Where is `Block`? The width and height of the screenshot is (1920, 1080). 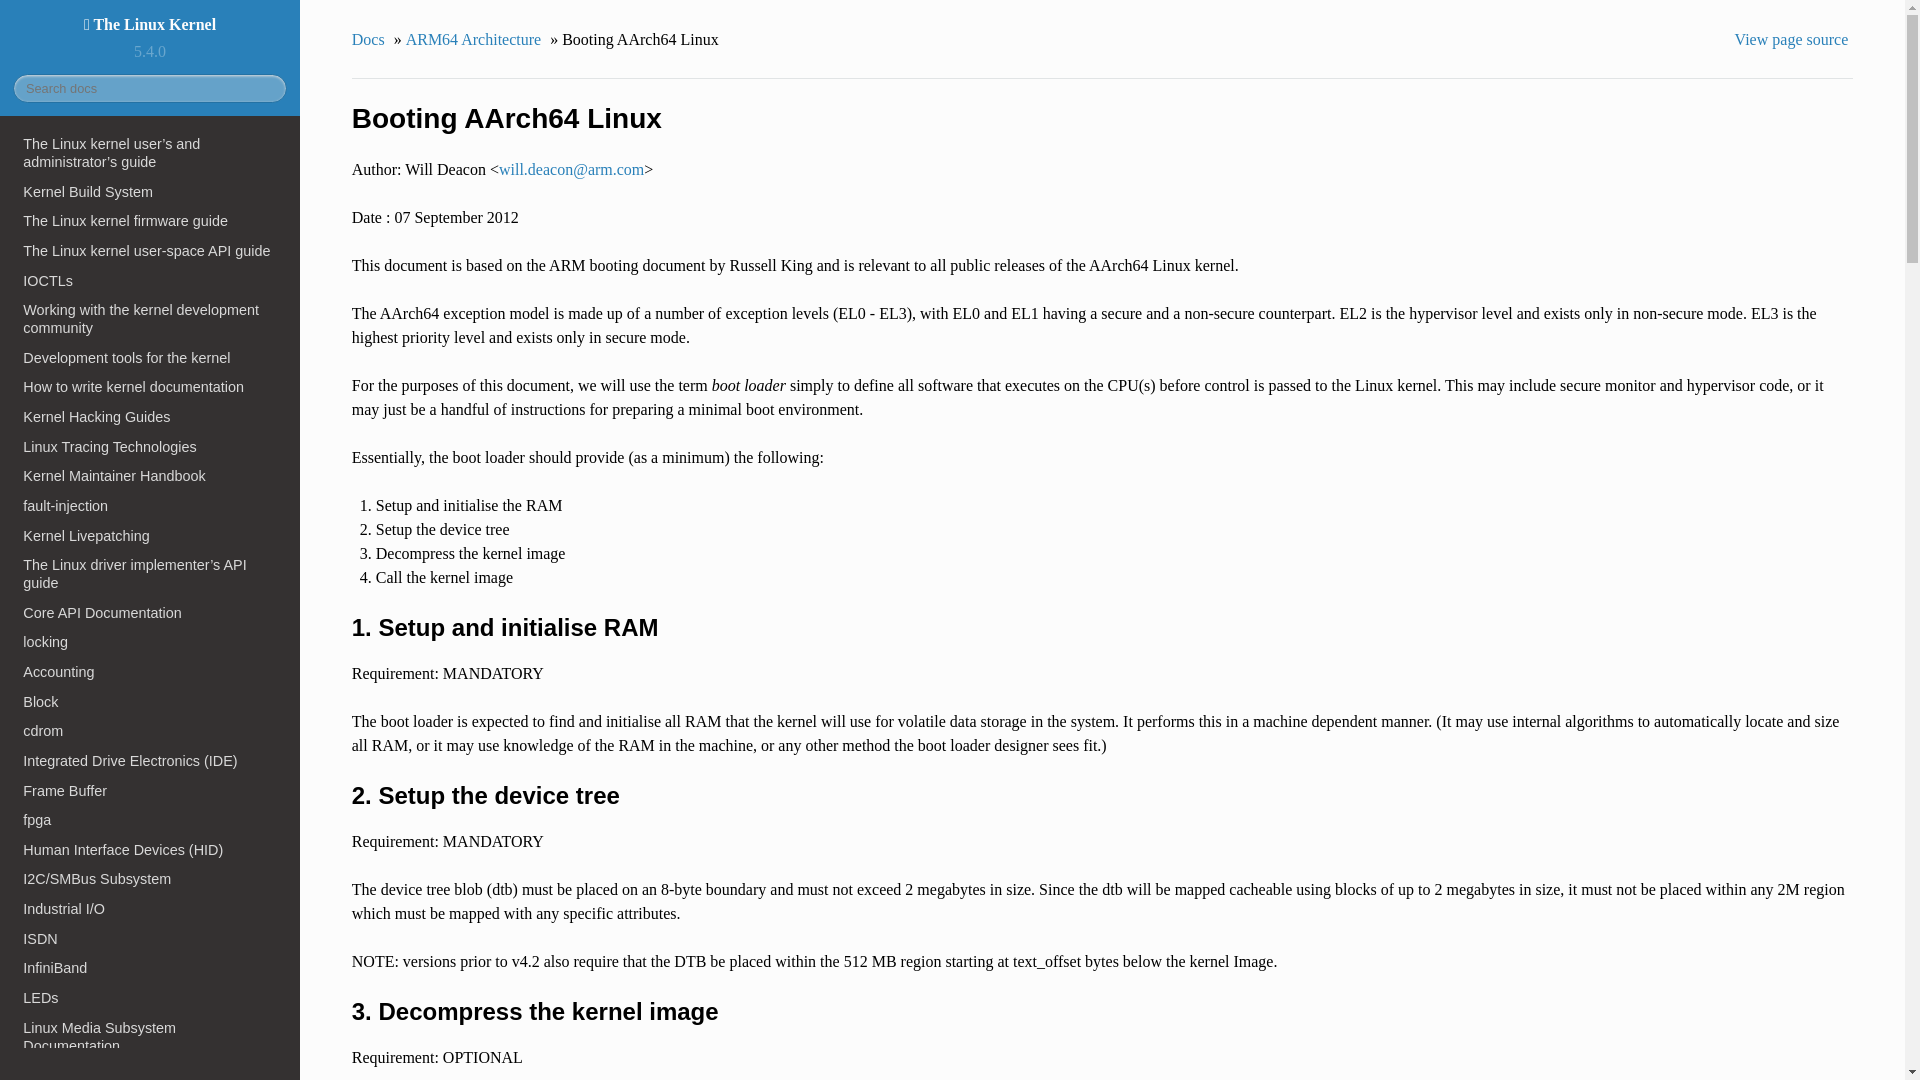 Block is located at coordinates (150, 702).